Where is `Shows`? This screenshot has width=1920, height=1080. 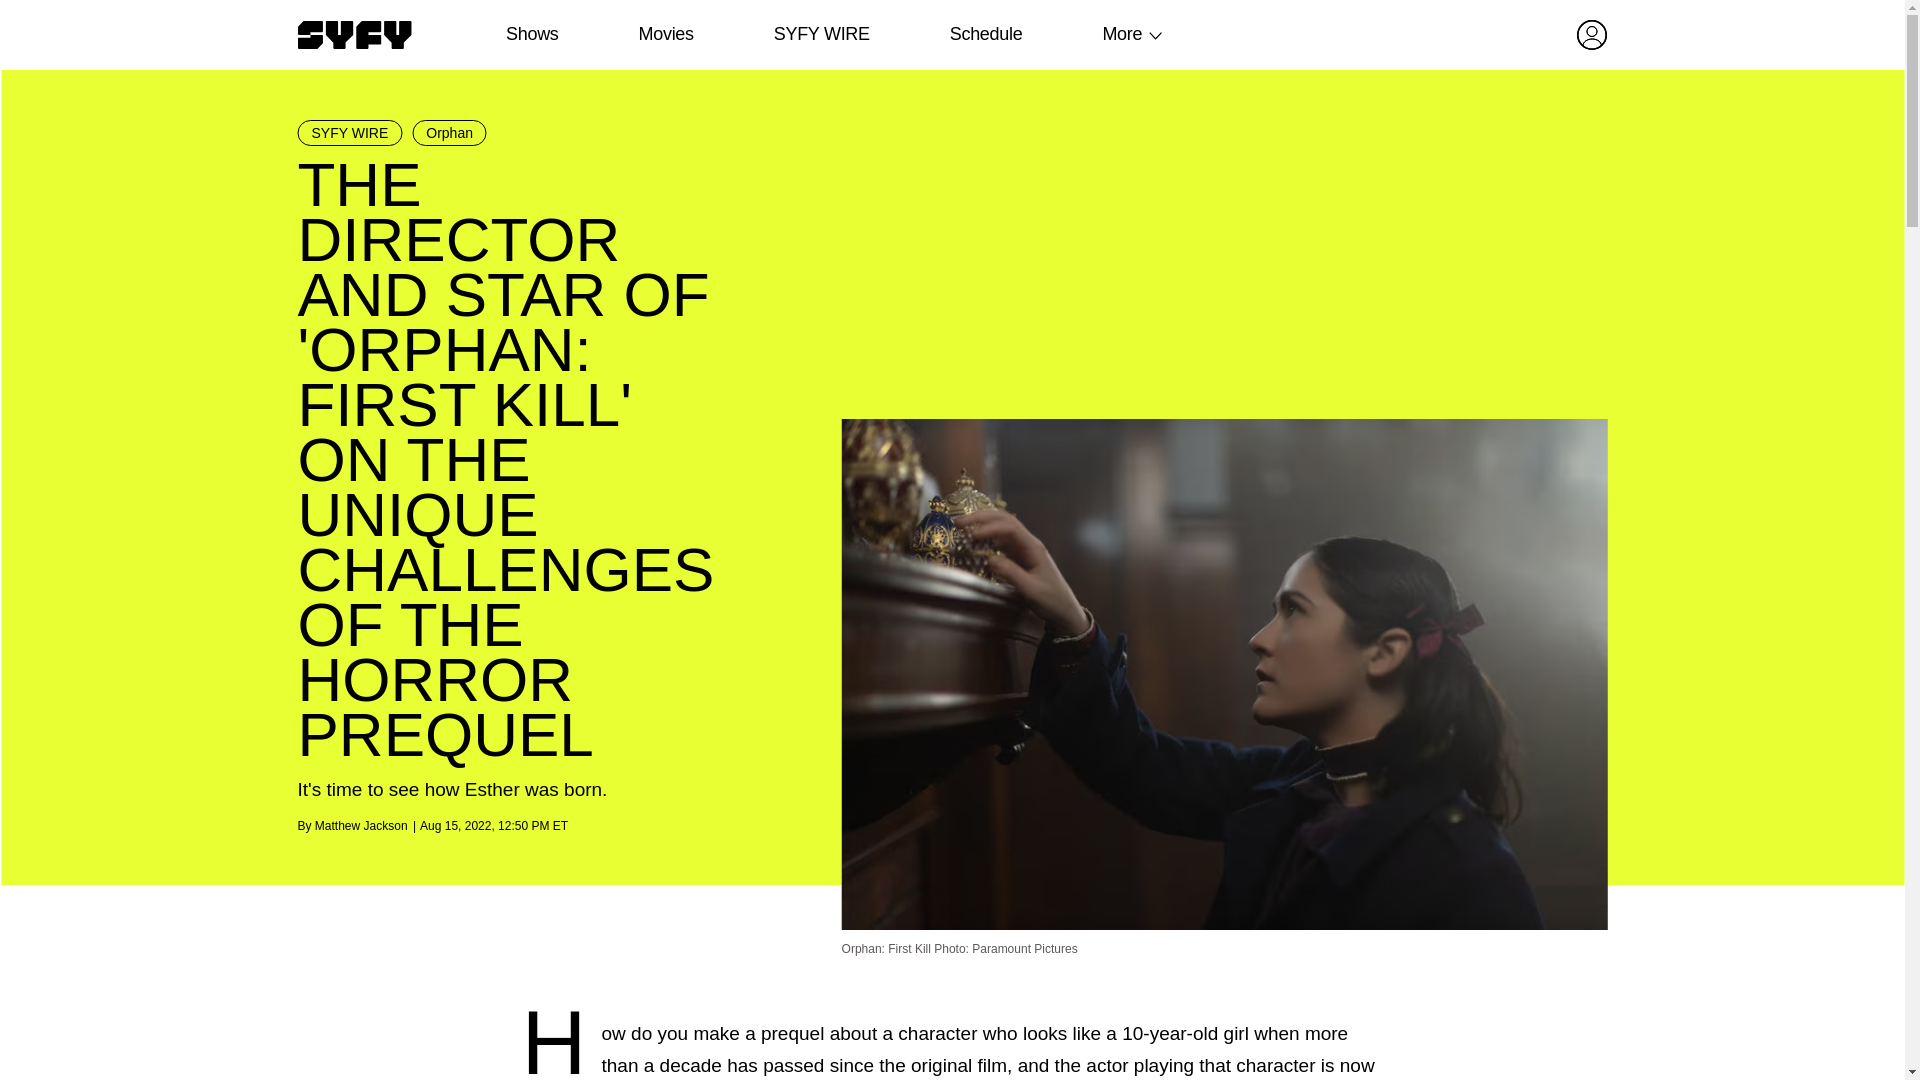 Shows is located at coordinates (532, 34).